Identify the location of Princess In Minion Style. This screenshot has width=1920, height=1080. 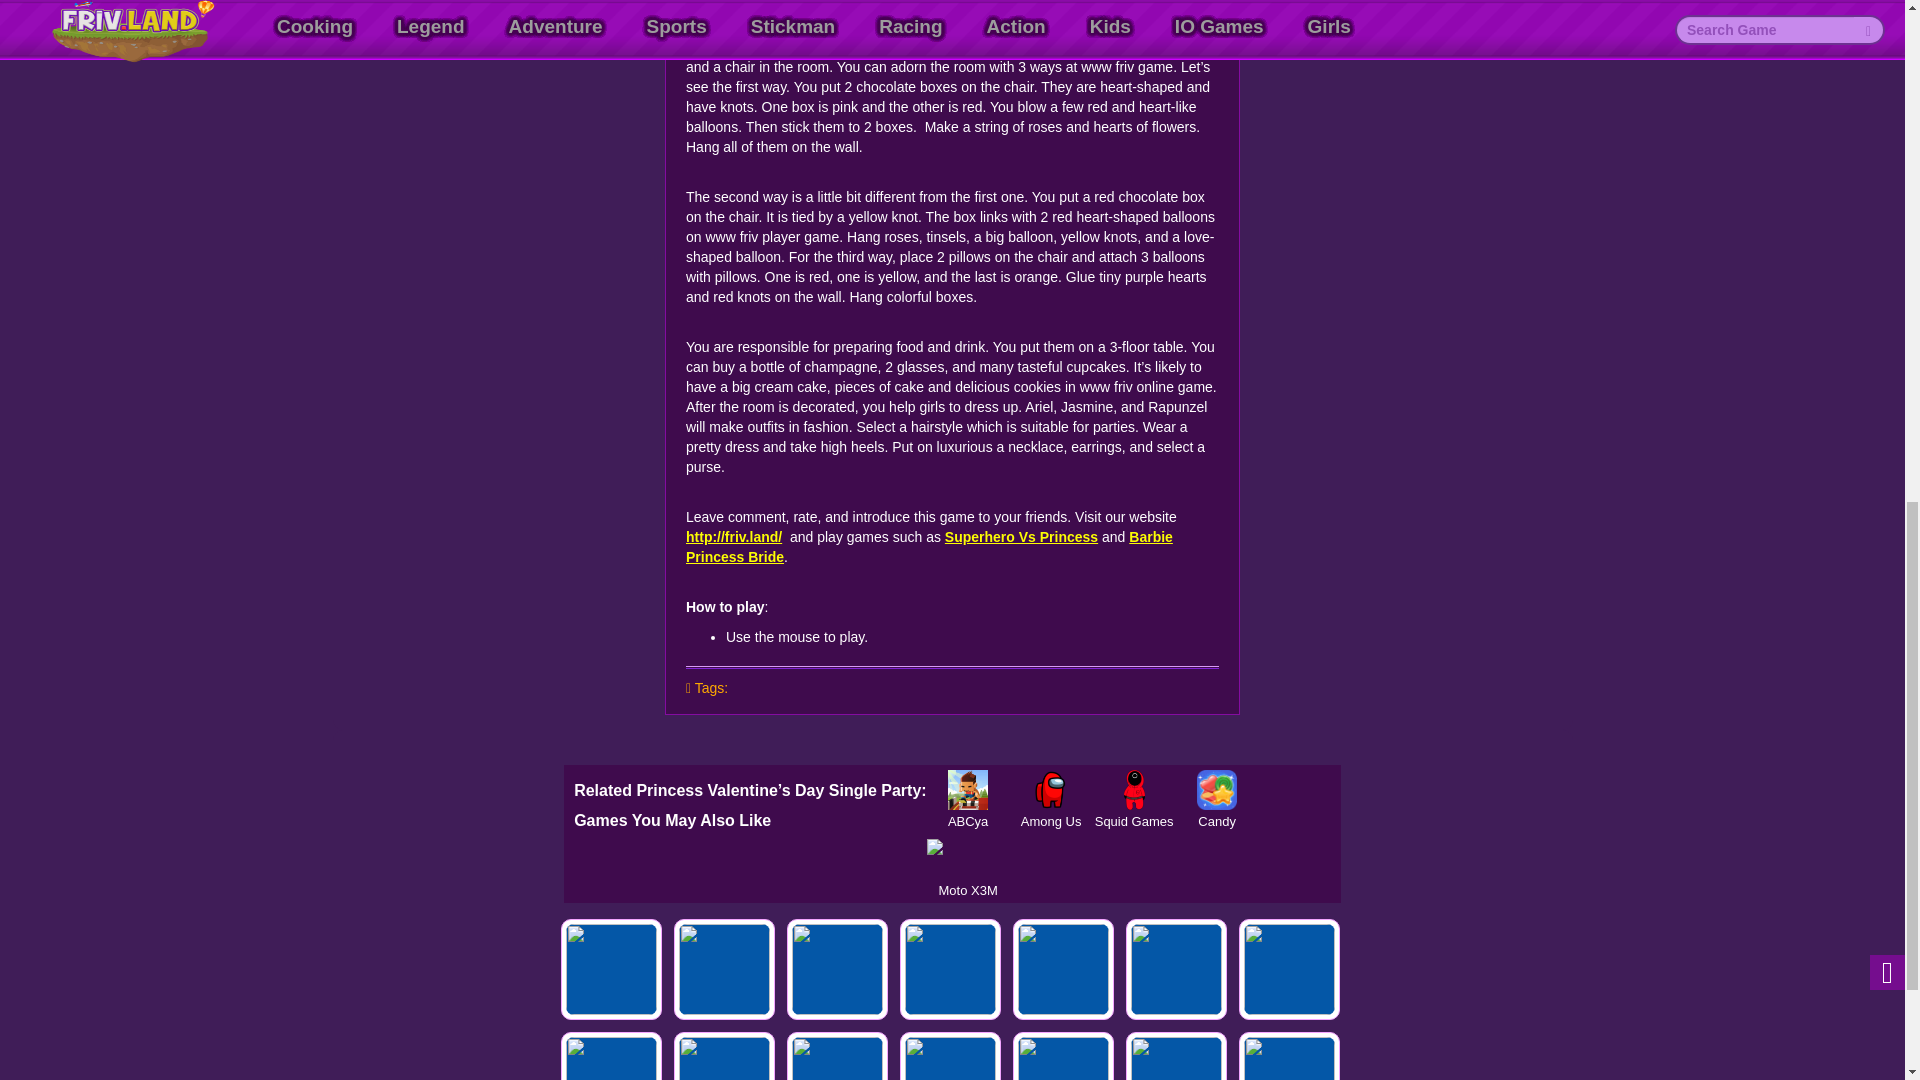
(724, 969).